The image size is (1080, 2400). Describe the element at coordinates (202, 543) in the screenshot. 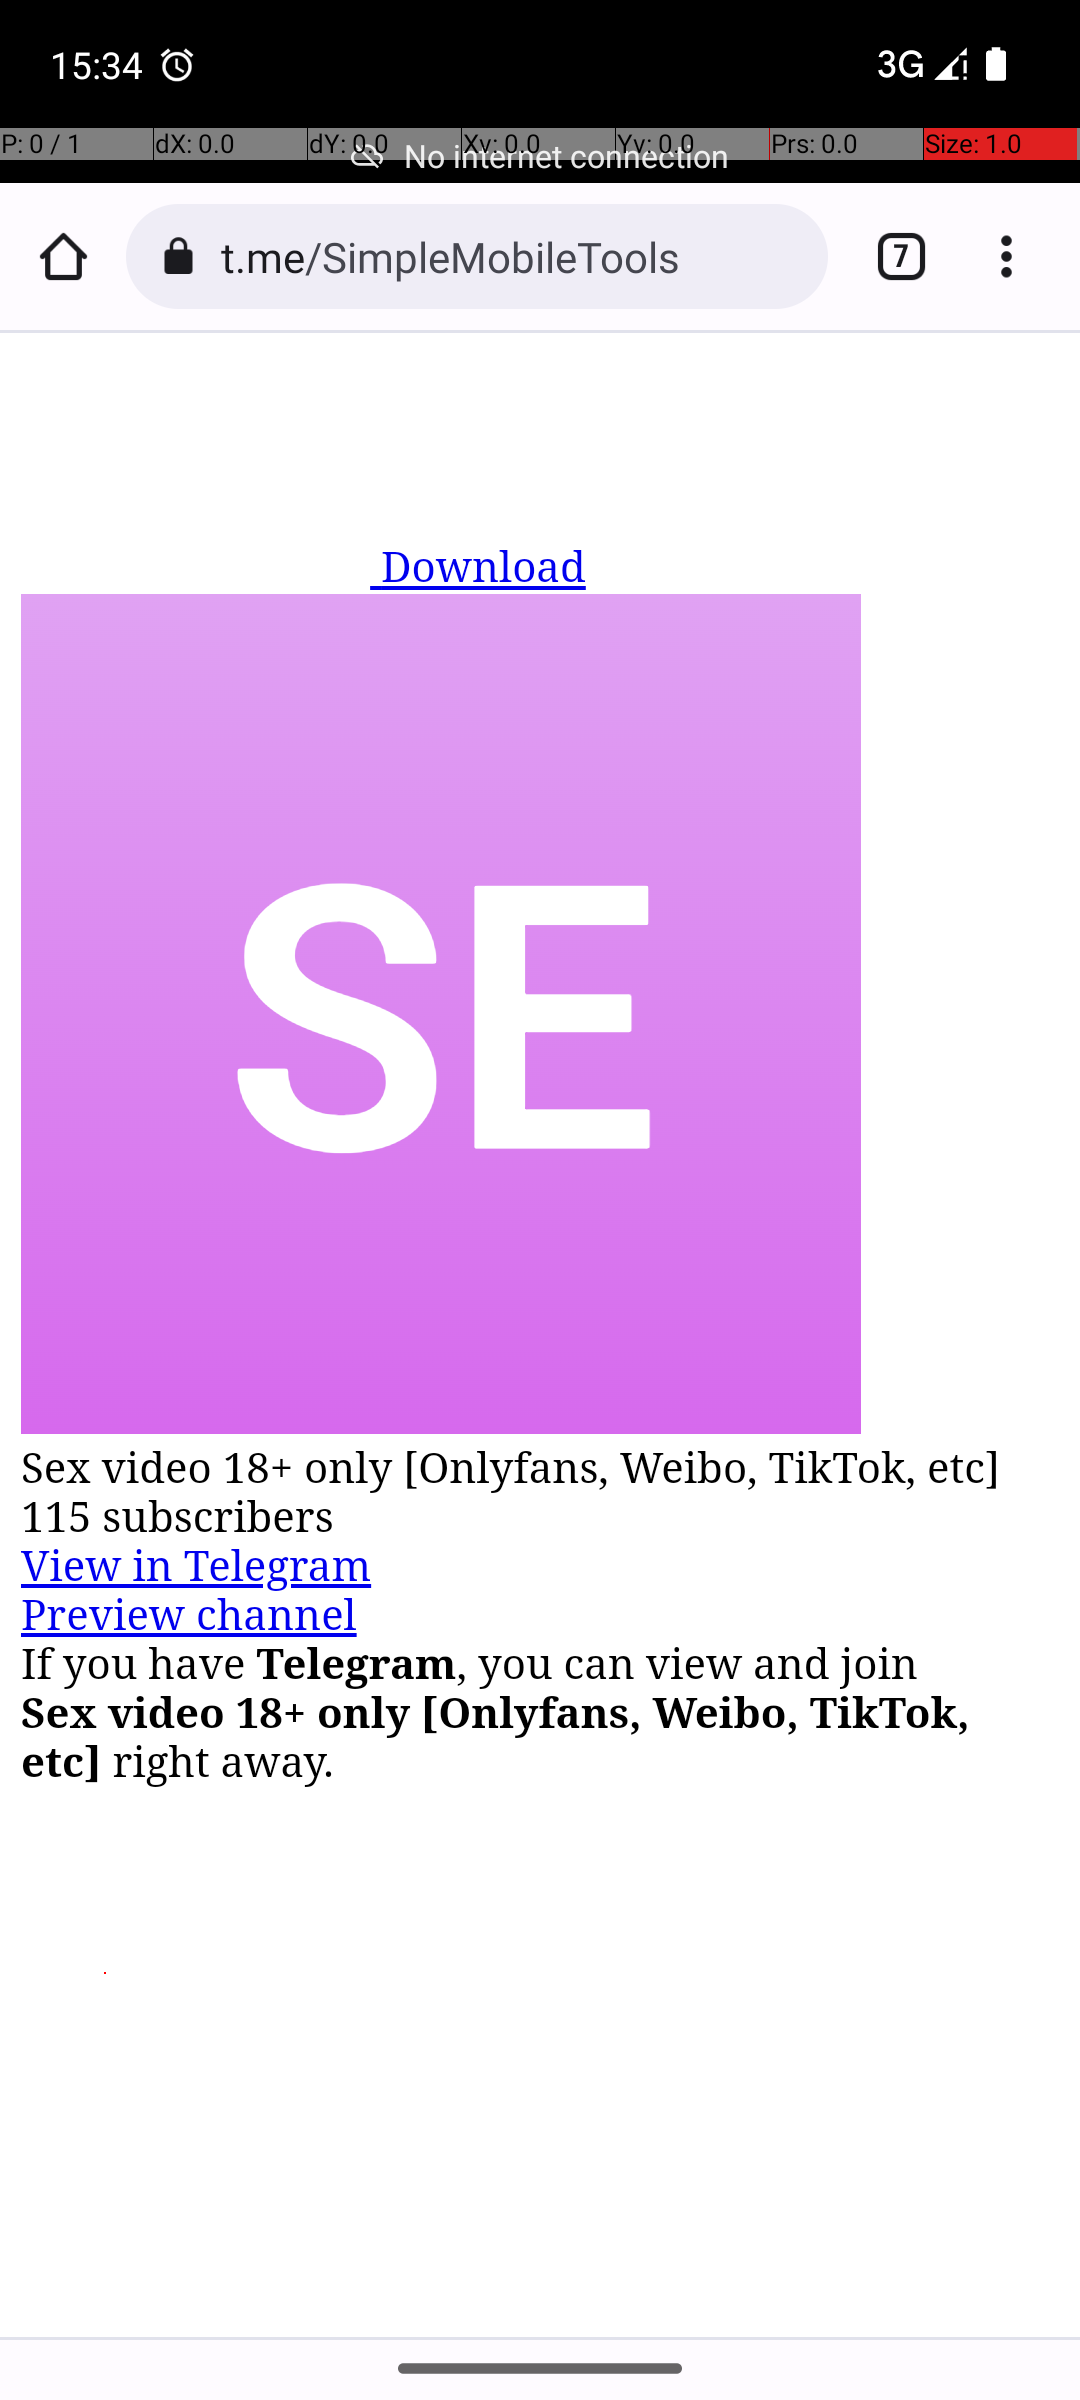

I see `telegram` at that location.